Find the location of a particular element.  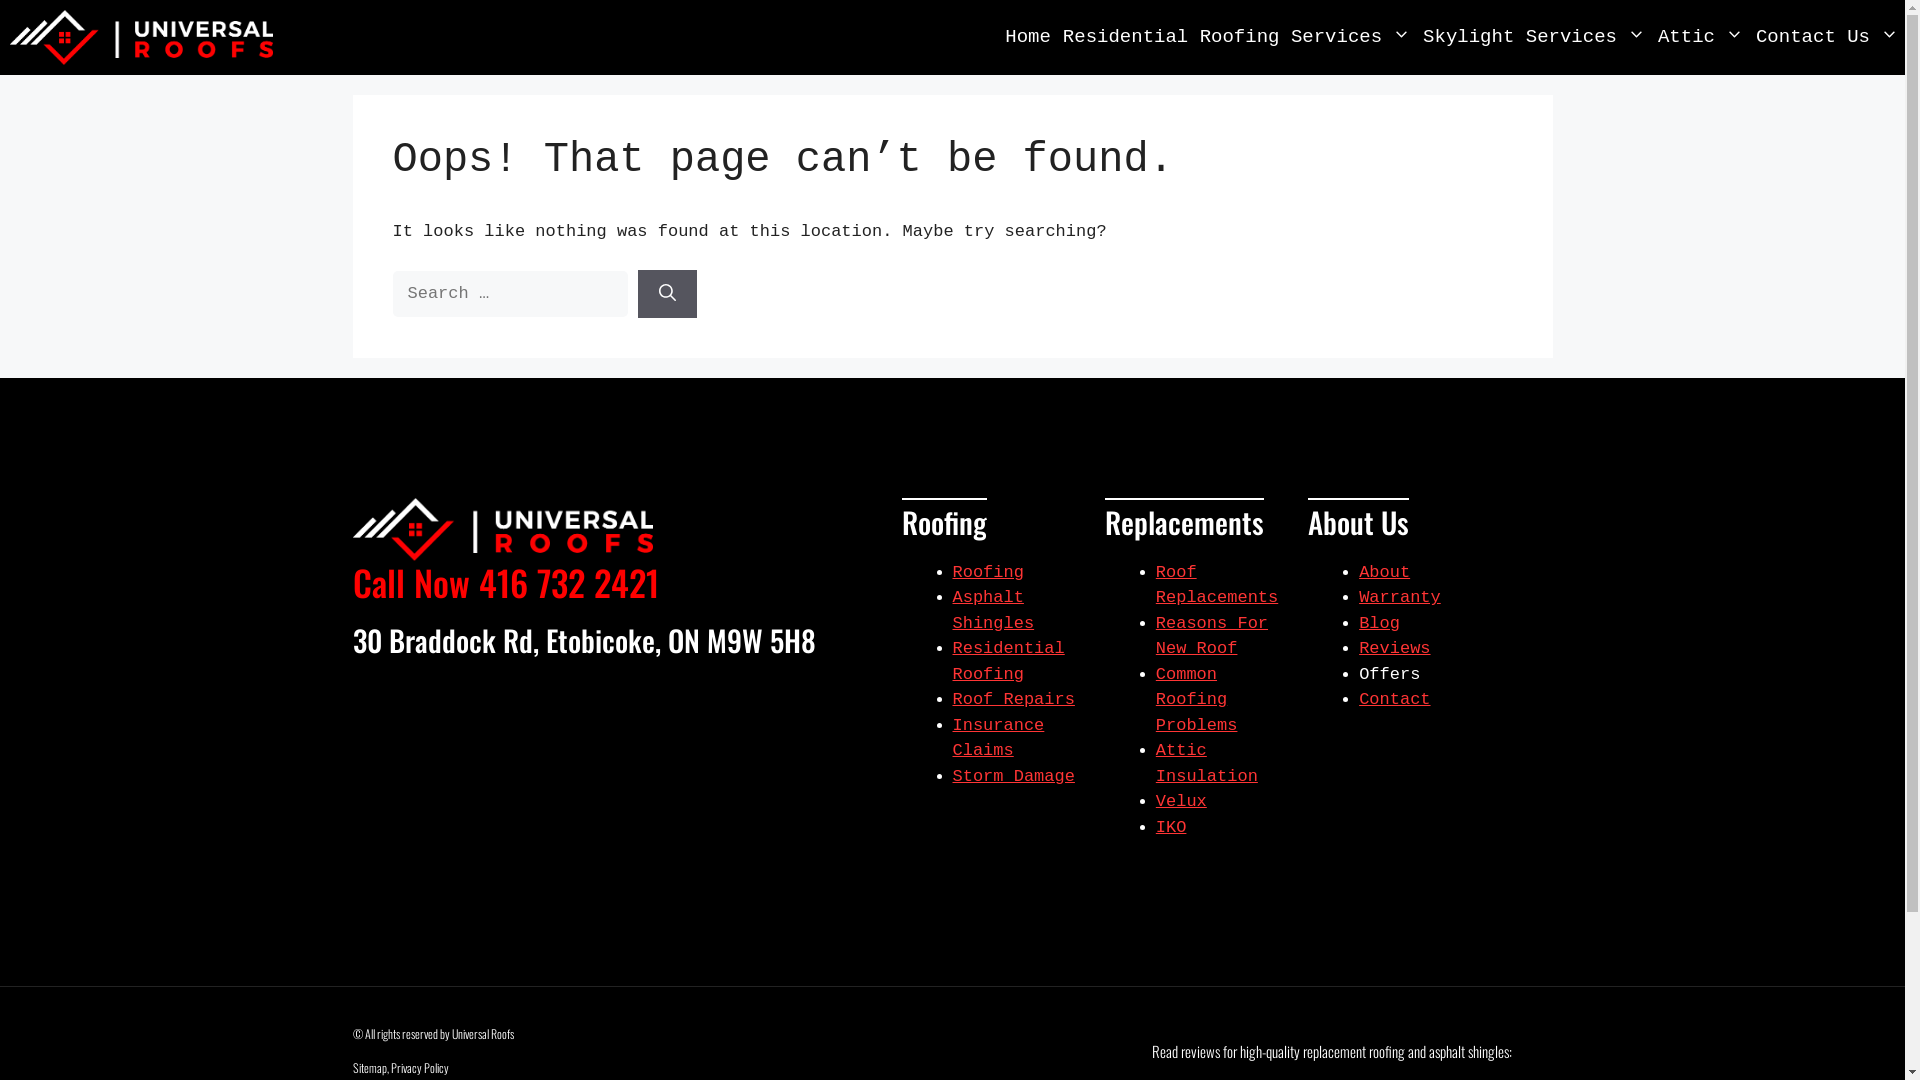

Warranty is located at coordinates (1400, 598).